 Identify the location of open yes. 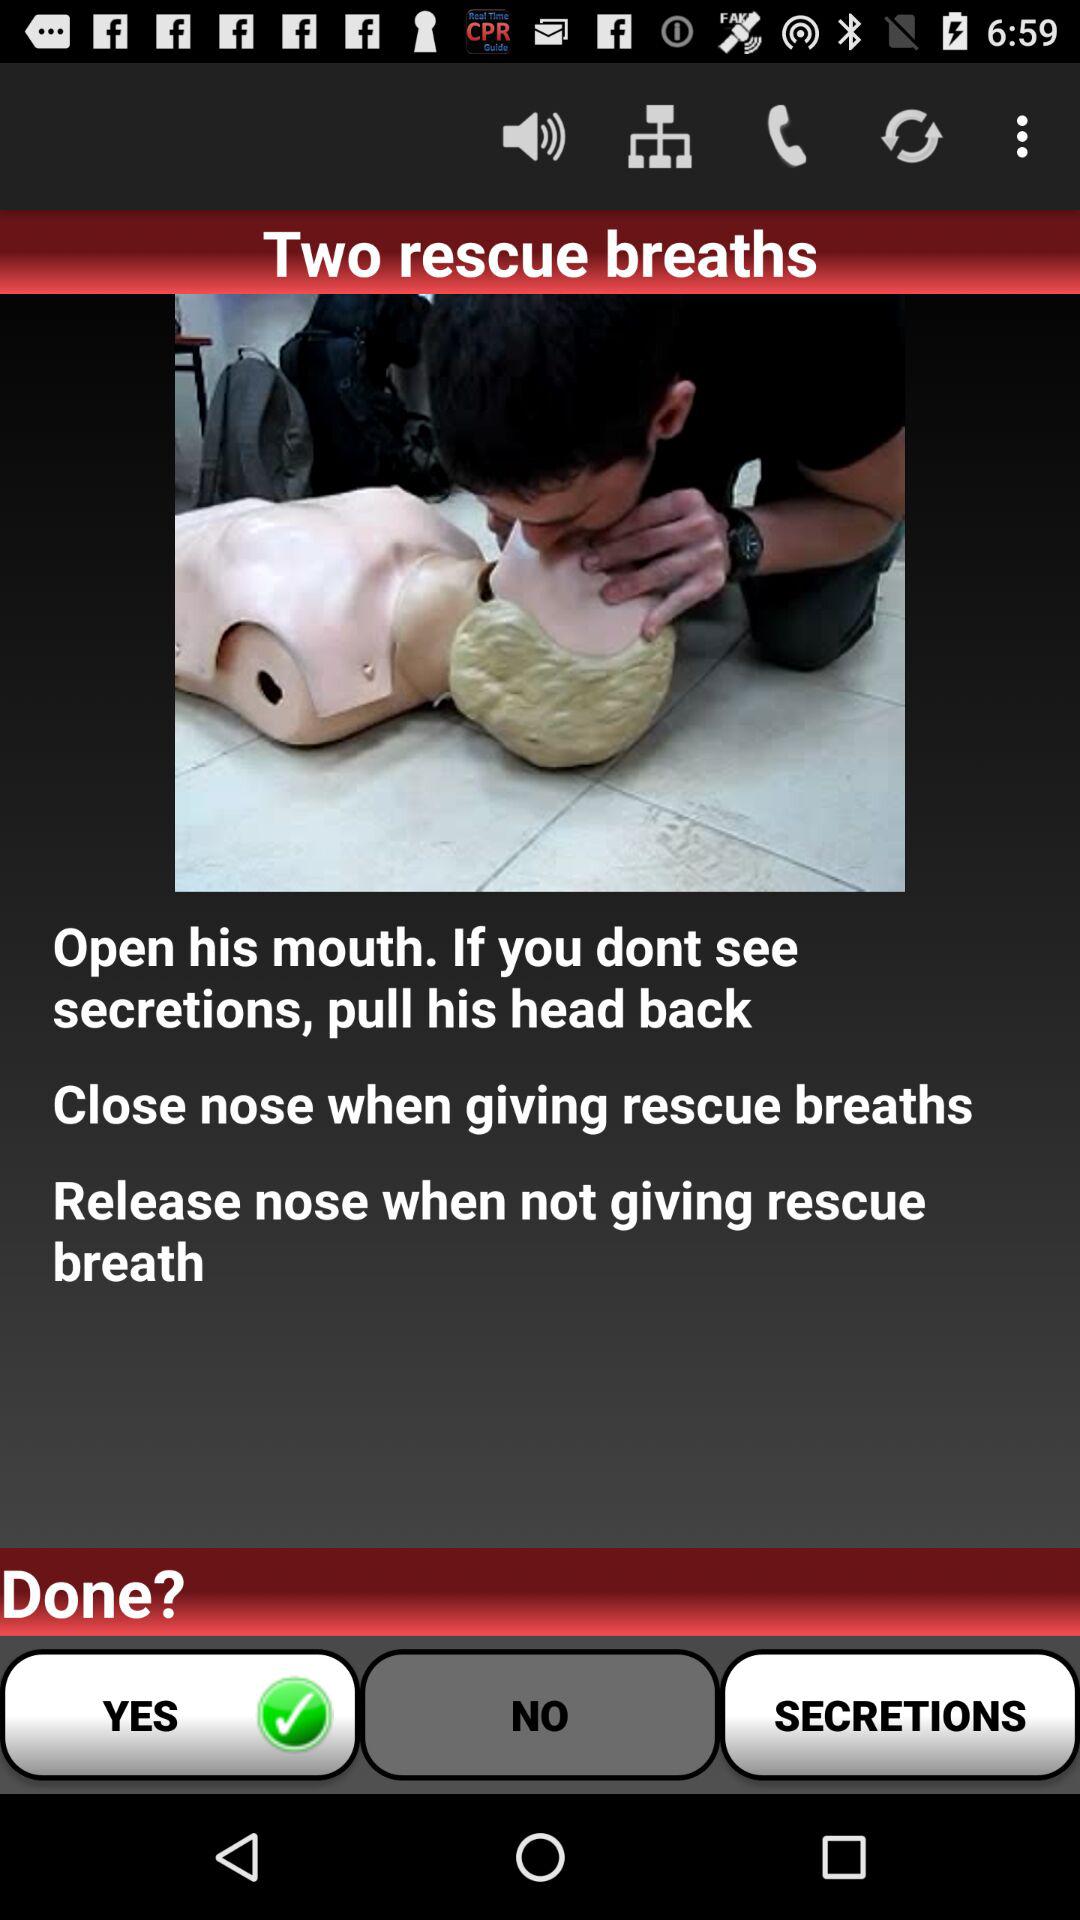
(180, 1714).